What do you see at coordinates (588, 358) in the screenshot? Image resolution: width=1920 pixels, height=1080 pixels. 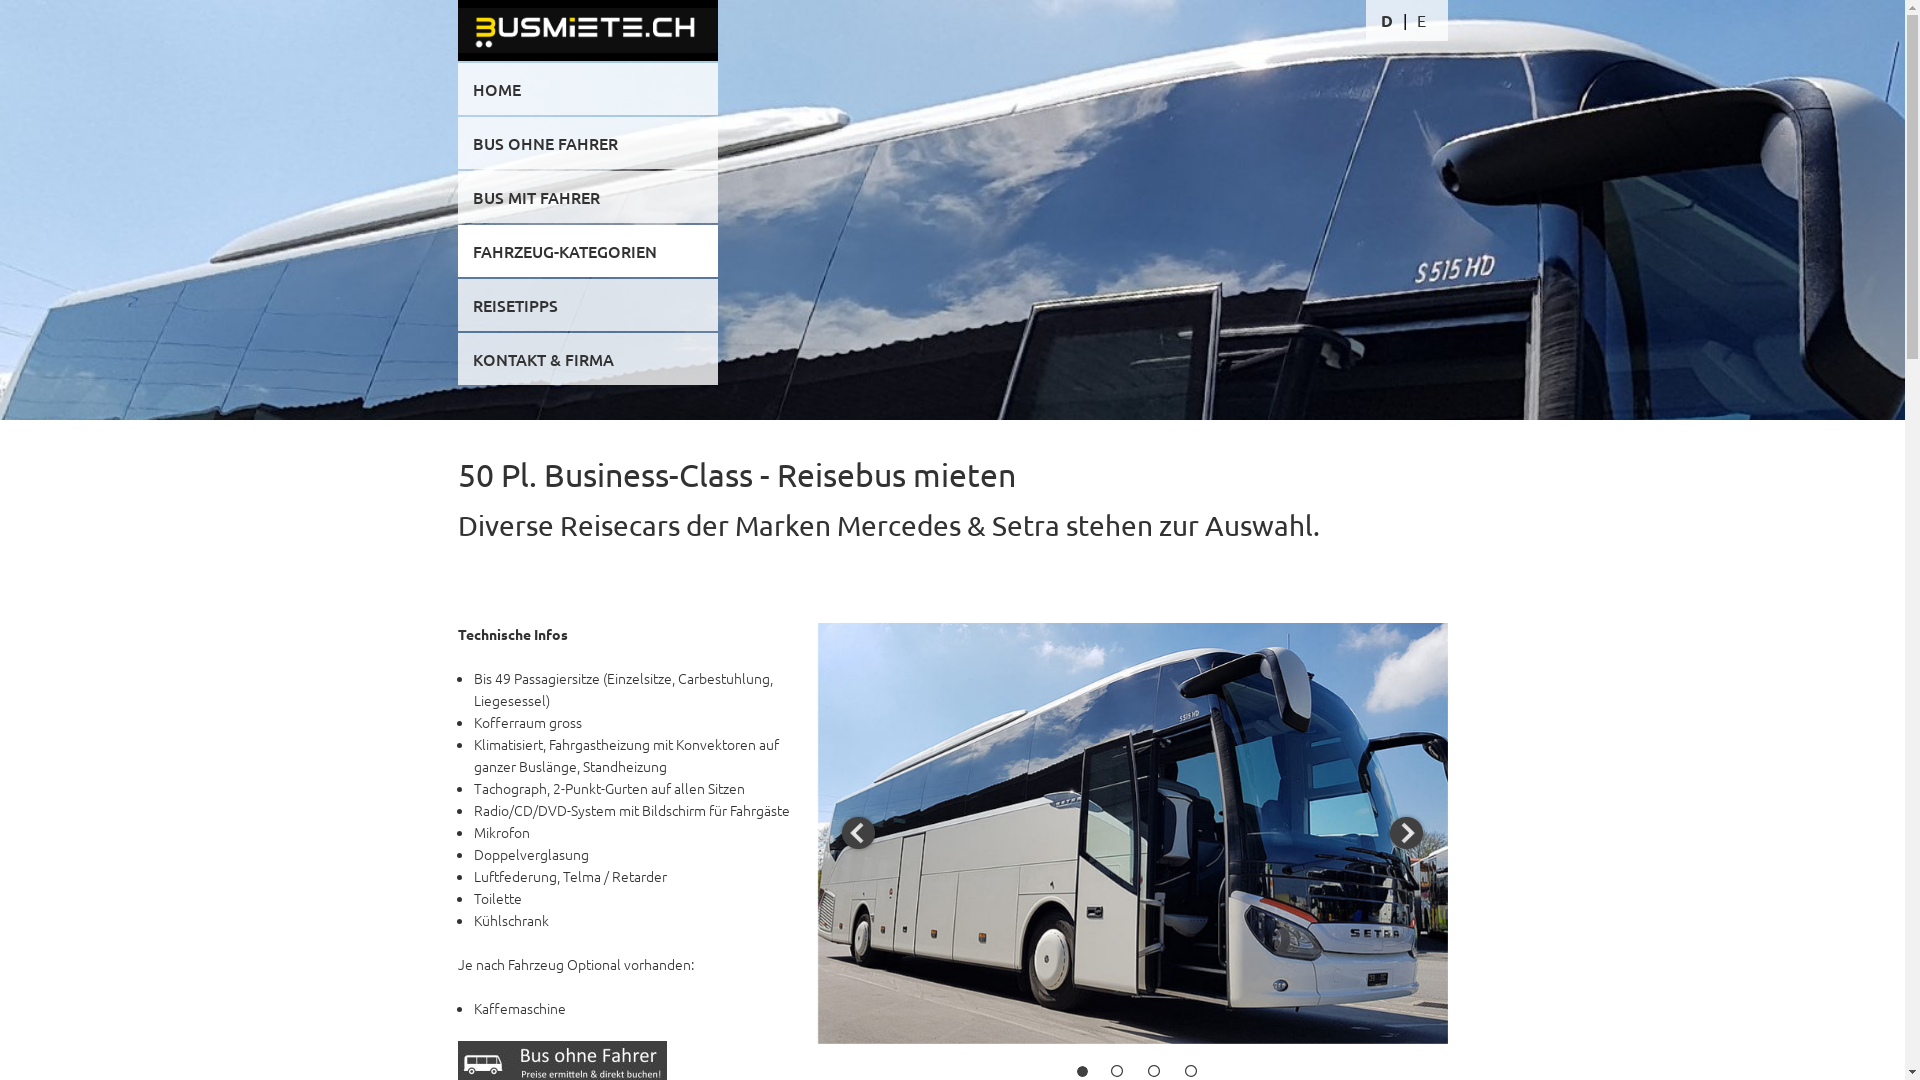 I see `KONTAKT & FIRMA` at bounding box center [588, 358].